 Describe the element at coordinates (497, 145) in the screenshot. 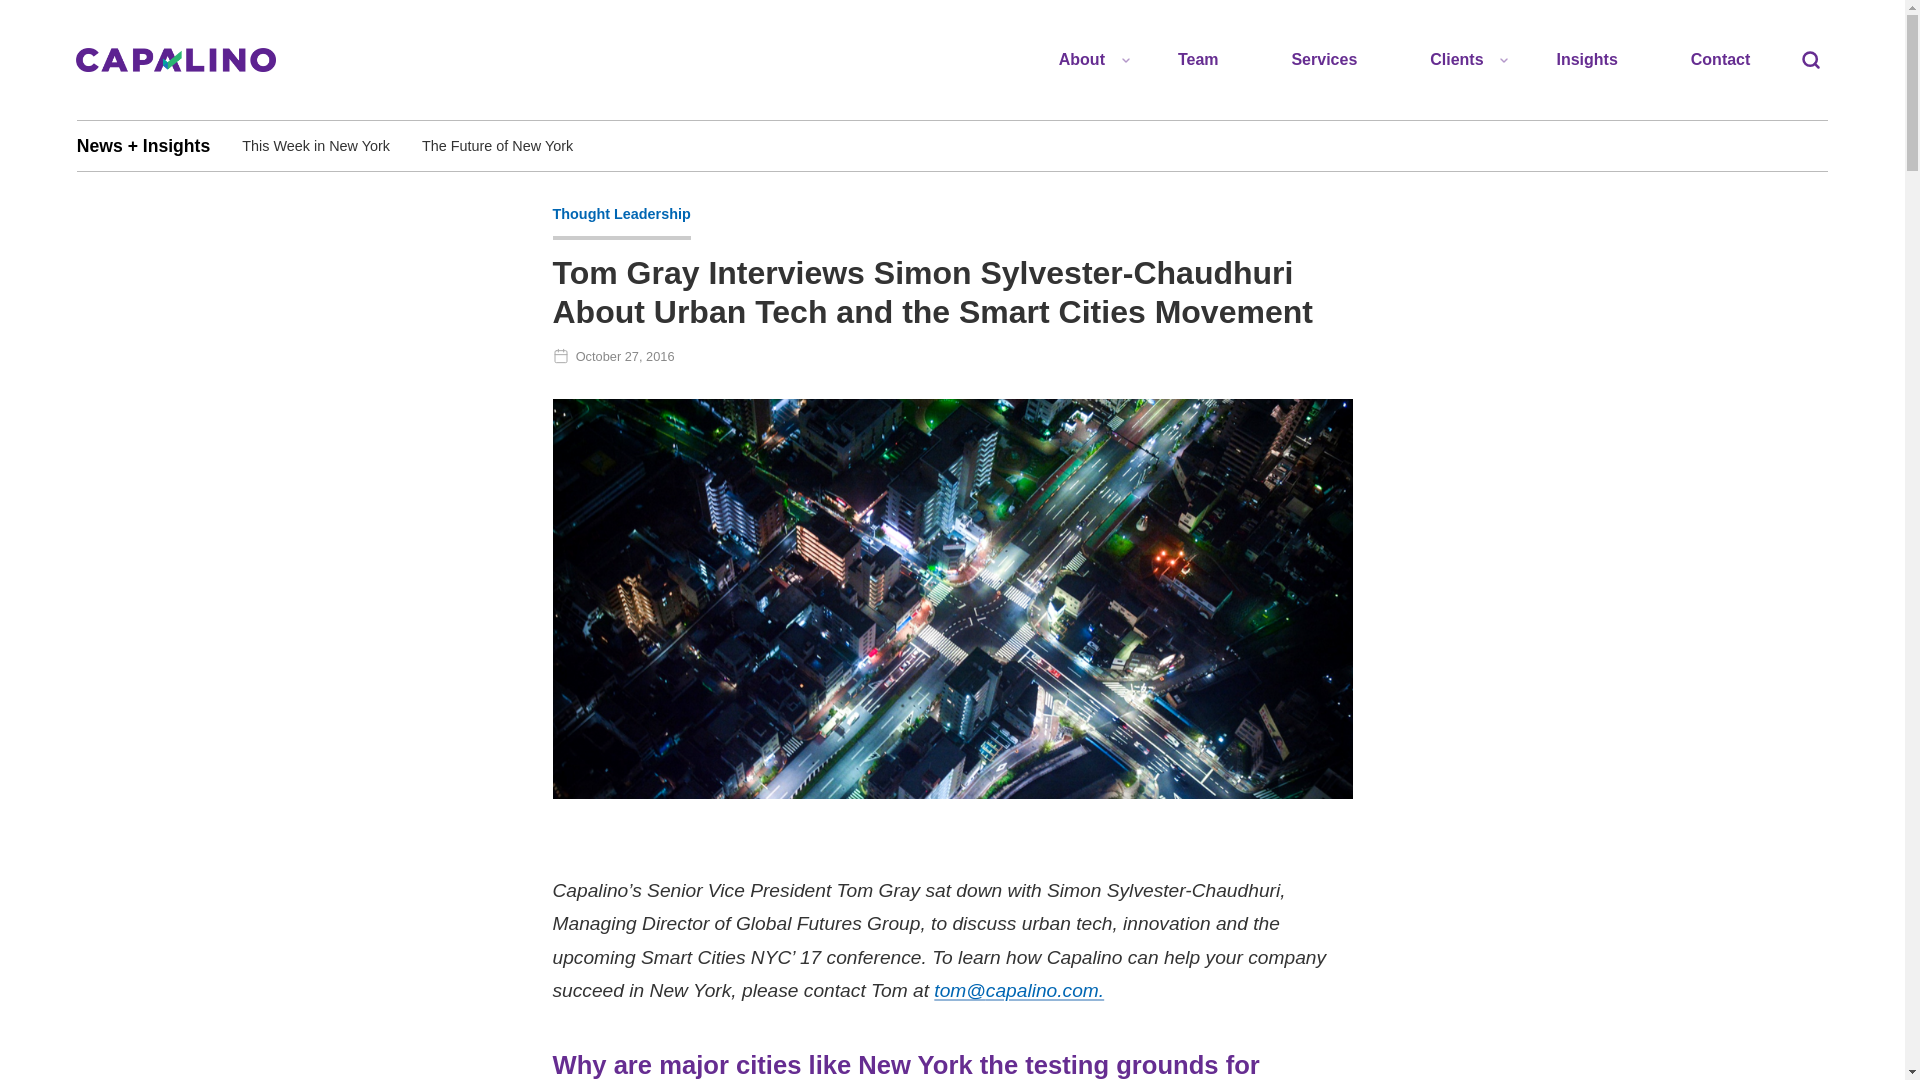

I see `The Future of New York` at that location.